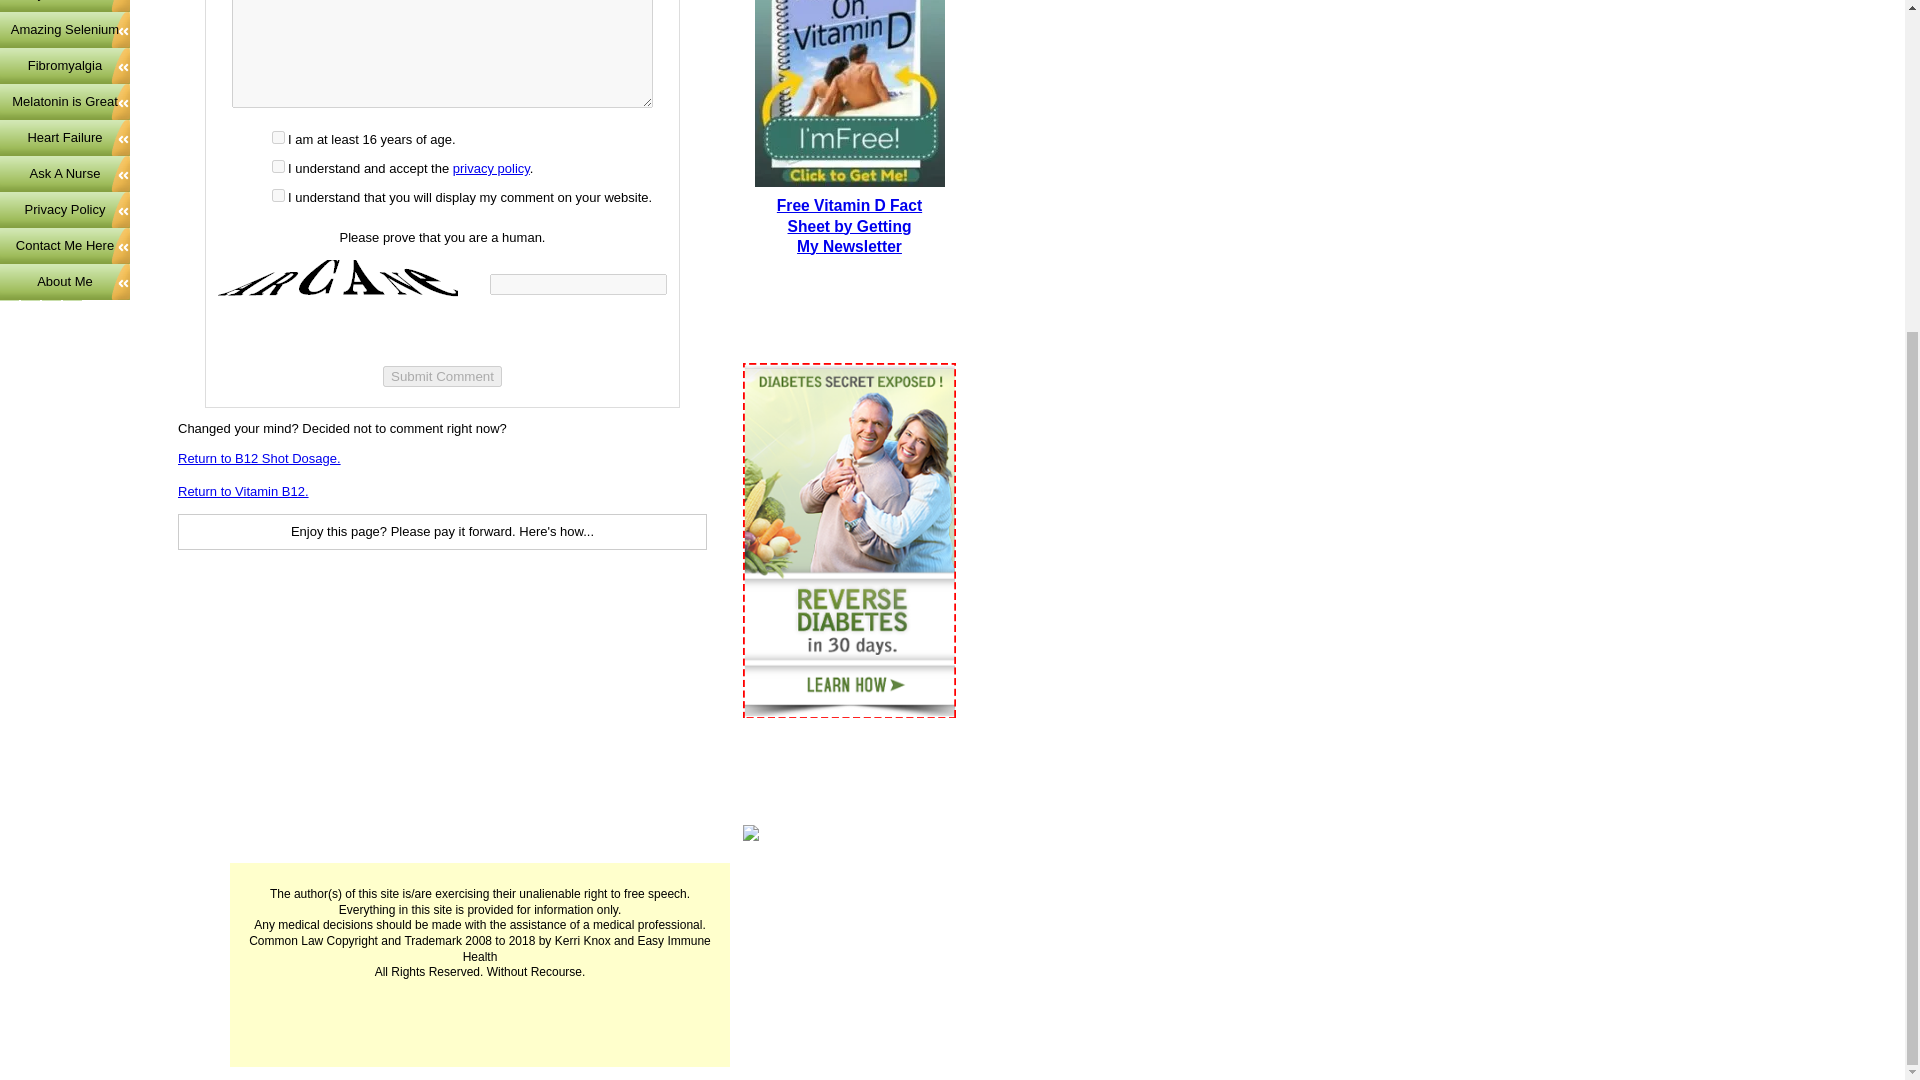 The width and height of the screenshot is (1920, 1080). Describe the element at coordinates (65, 137) in the screenshot. I see `Heart Failure` at that location.